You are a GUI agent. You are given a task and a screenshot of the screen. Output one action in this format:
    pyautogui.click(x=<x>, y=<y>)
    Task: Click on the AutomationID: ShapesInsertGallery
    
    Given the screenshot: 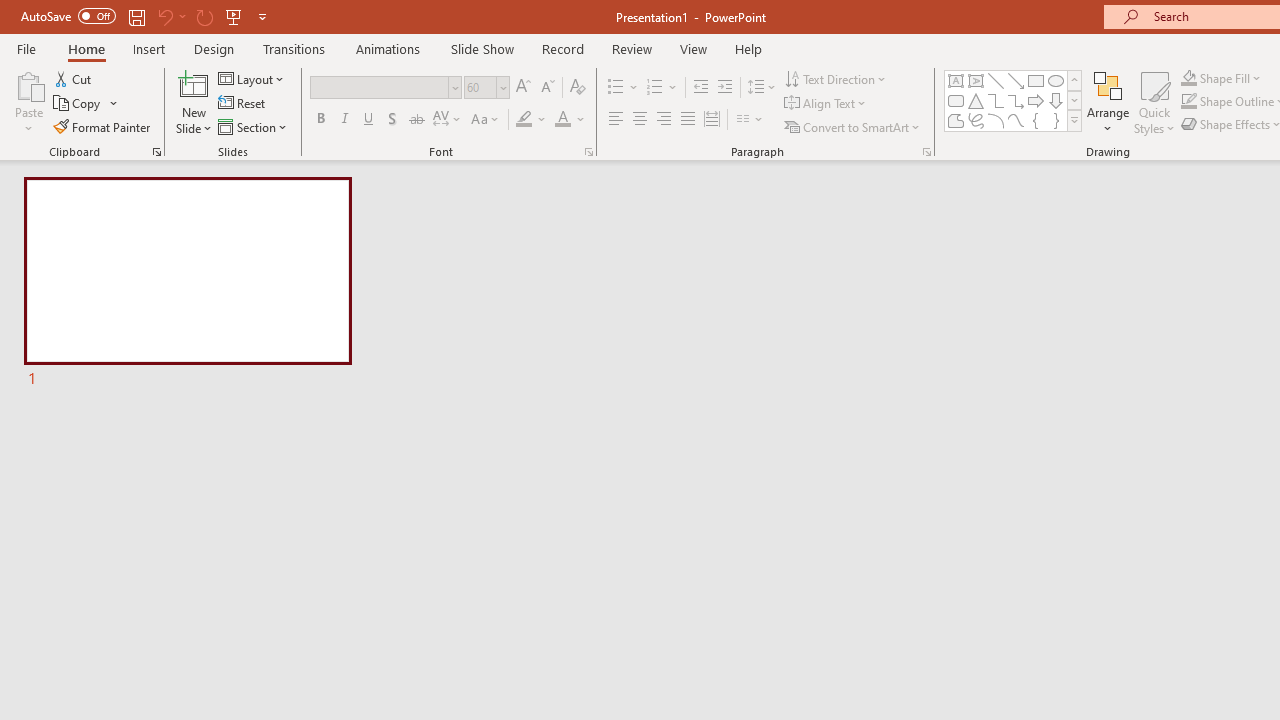 What is the action you would take?
    pyautogui.click(x=1014, y=100)
    